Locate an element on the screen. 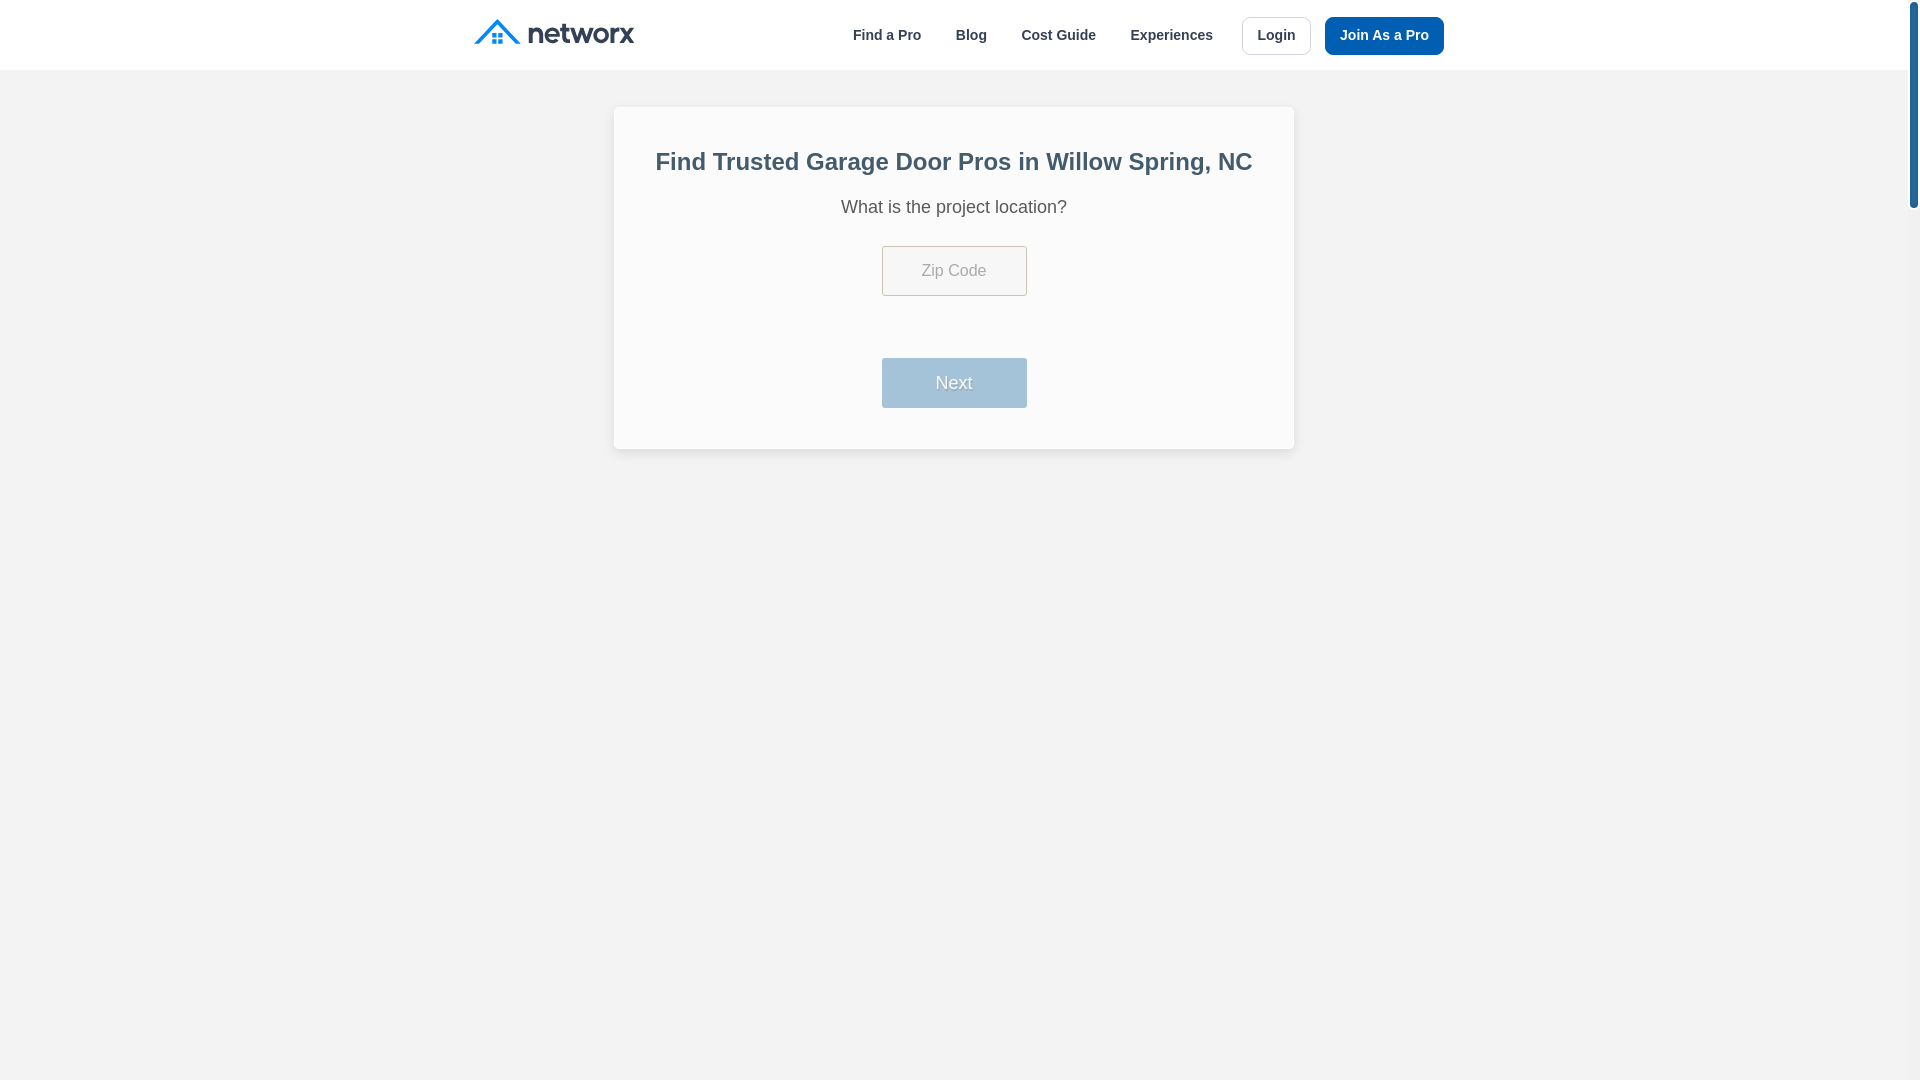 The height and width of the screenshot is (1080, 1920). Experiences is located at coordinates (1172, 35).